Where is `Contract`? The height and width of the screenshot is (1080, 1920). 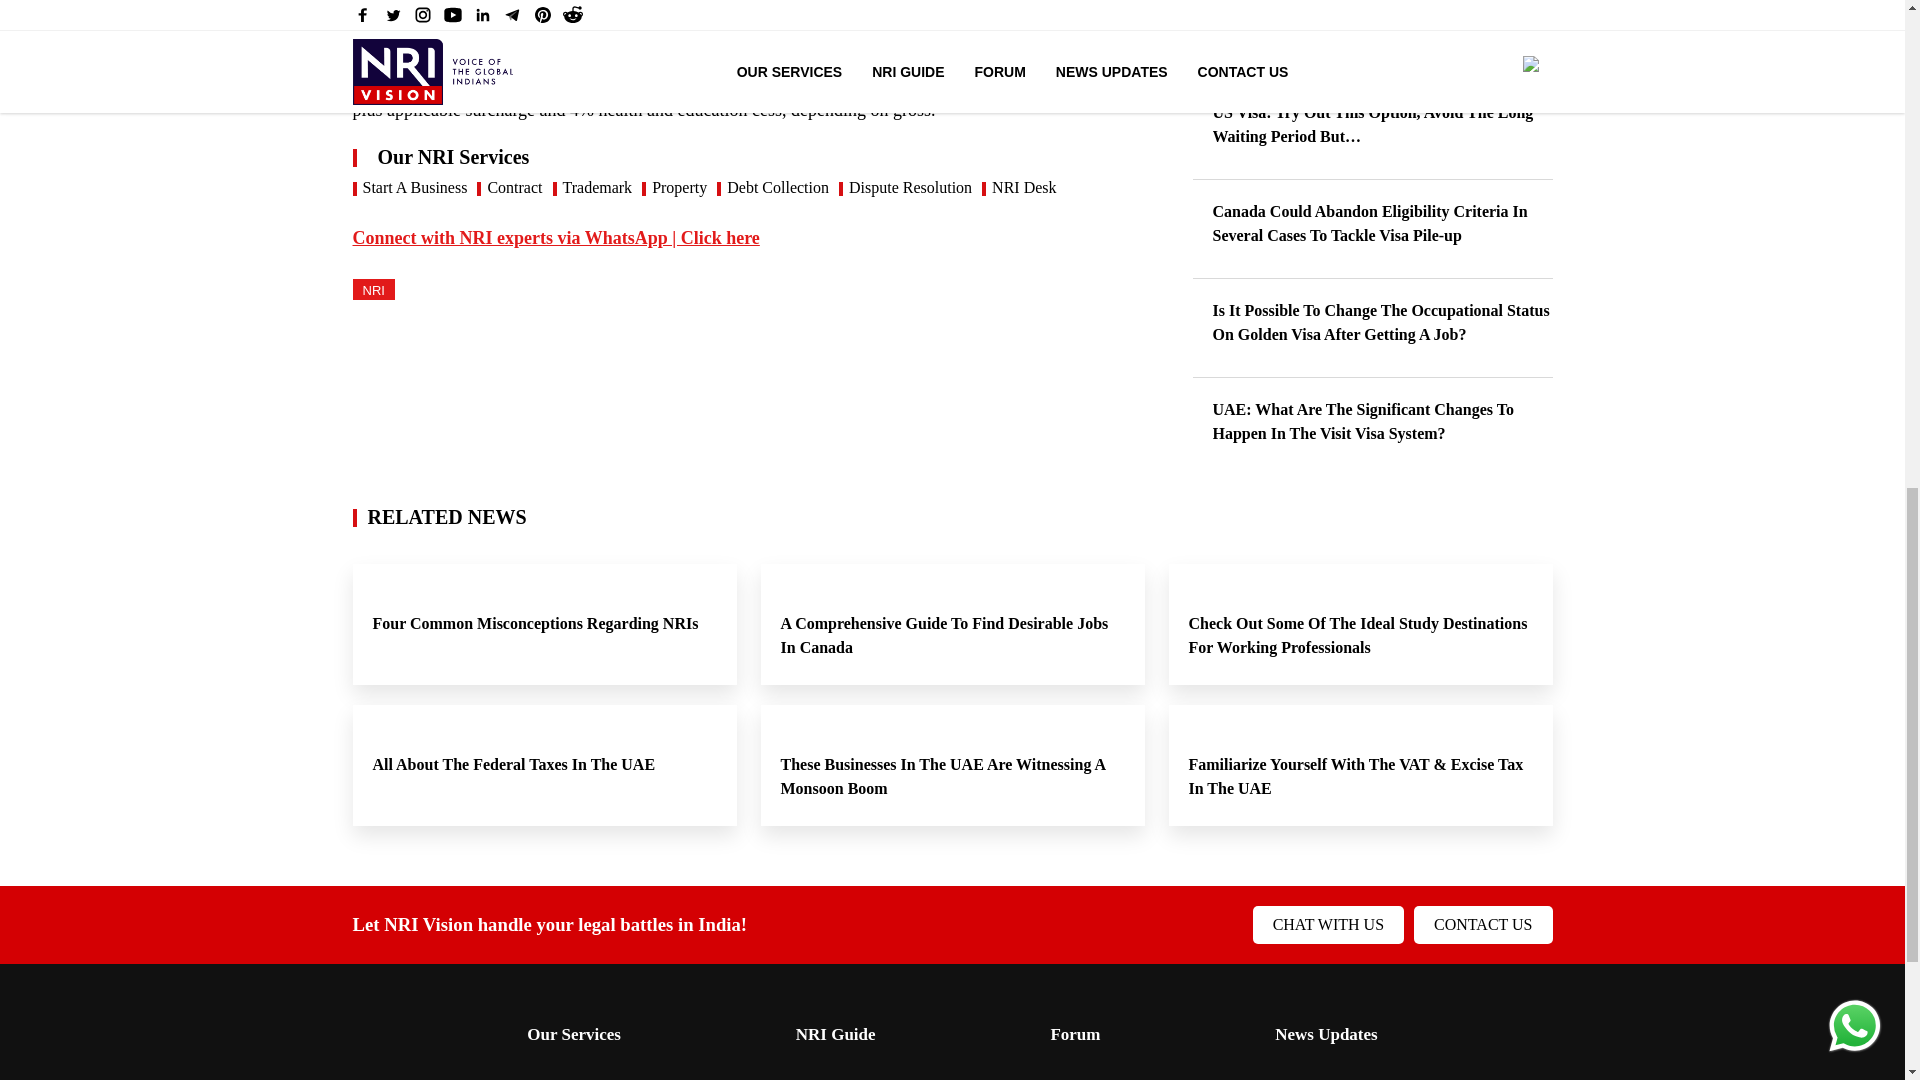
Contract is located at coordinates (514, 188).